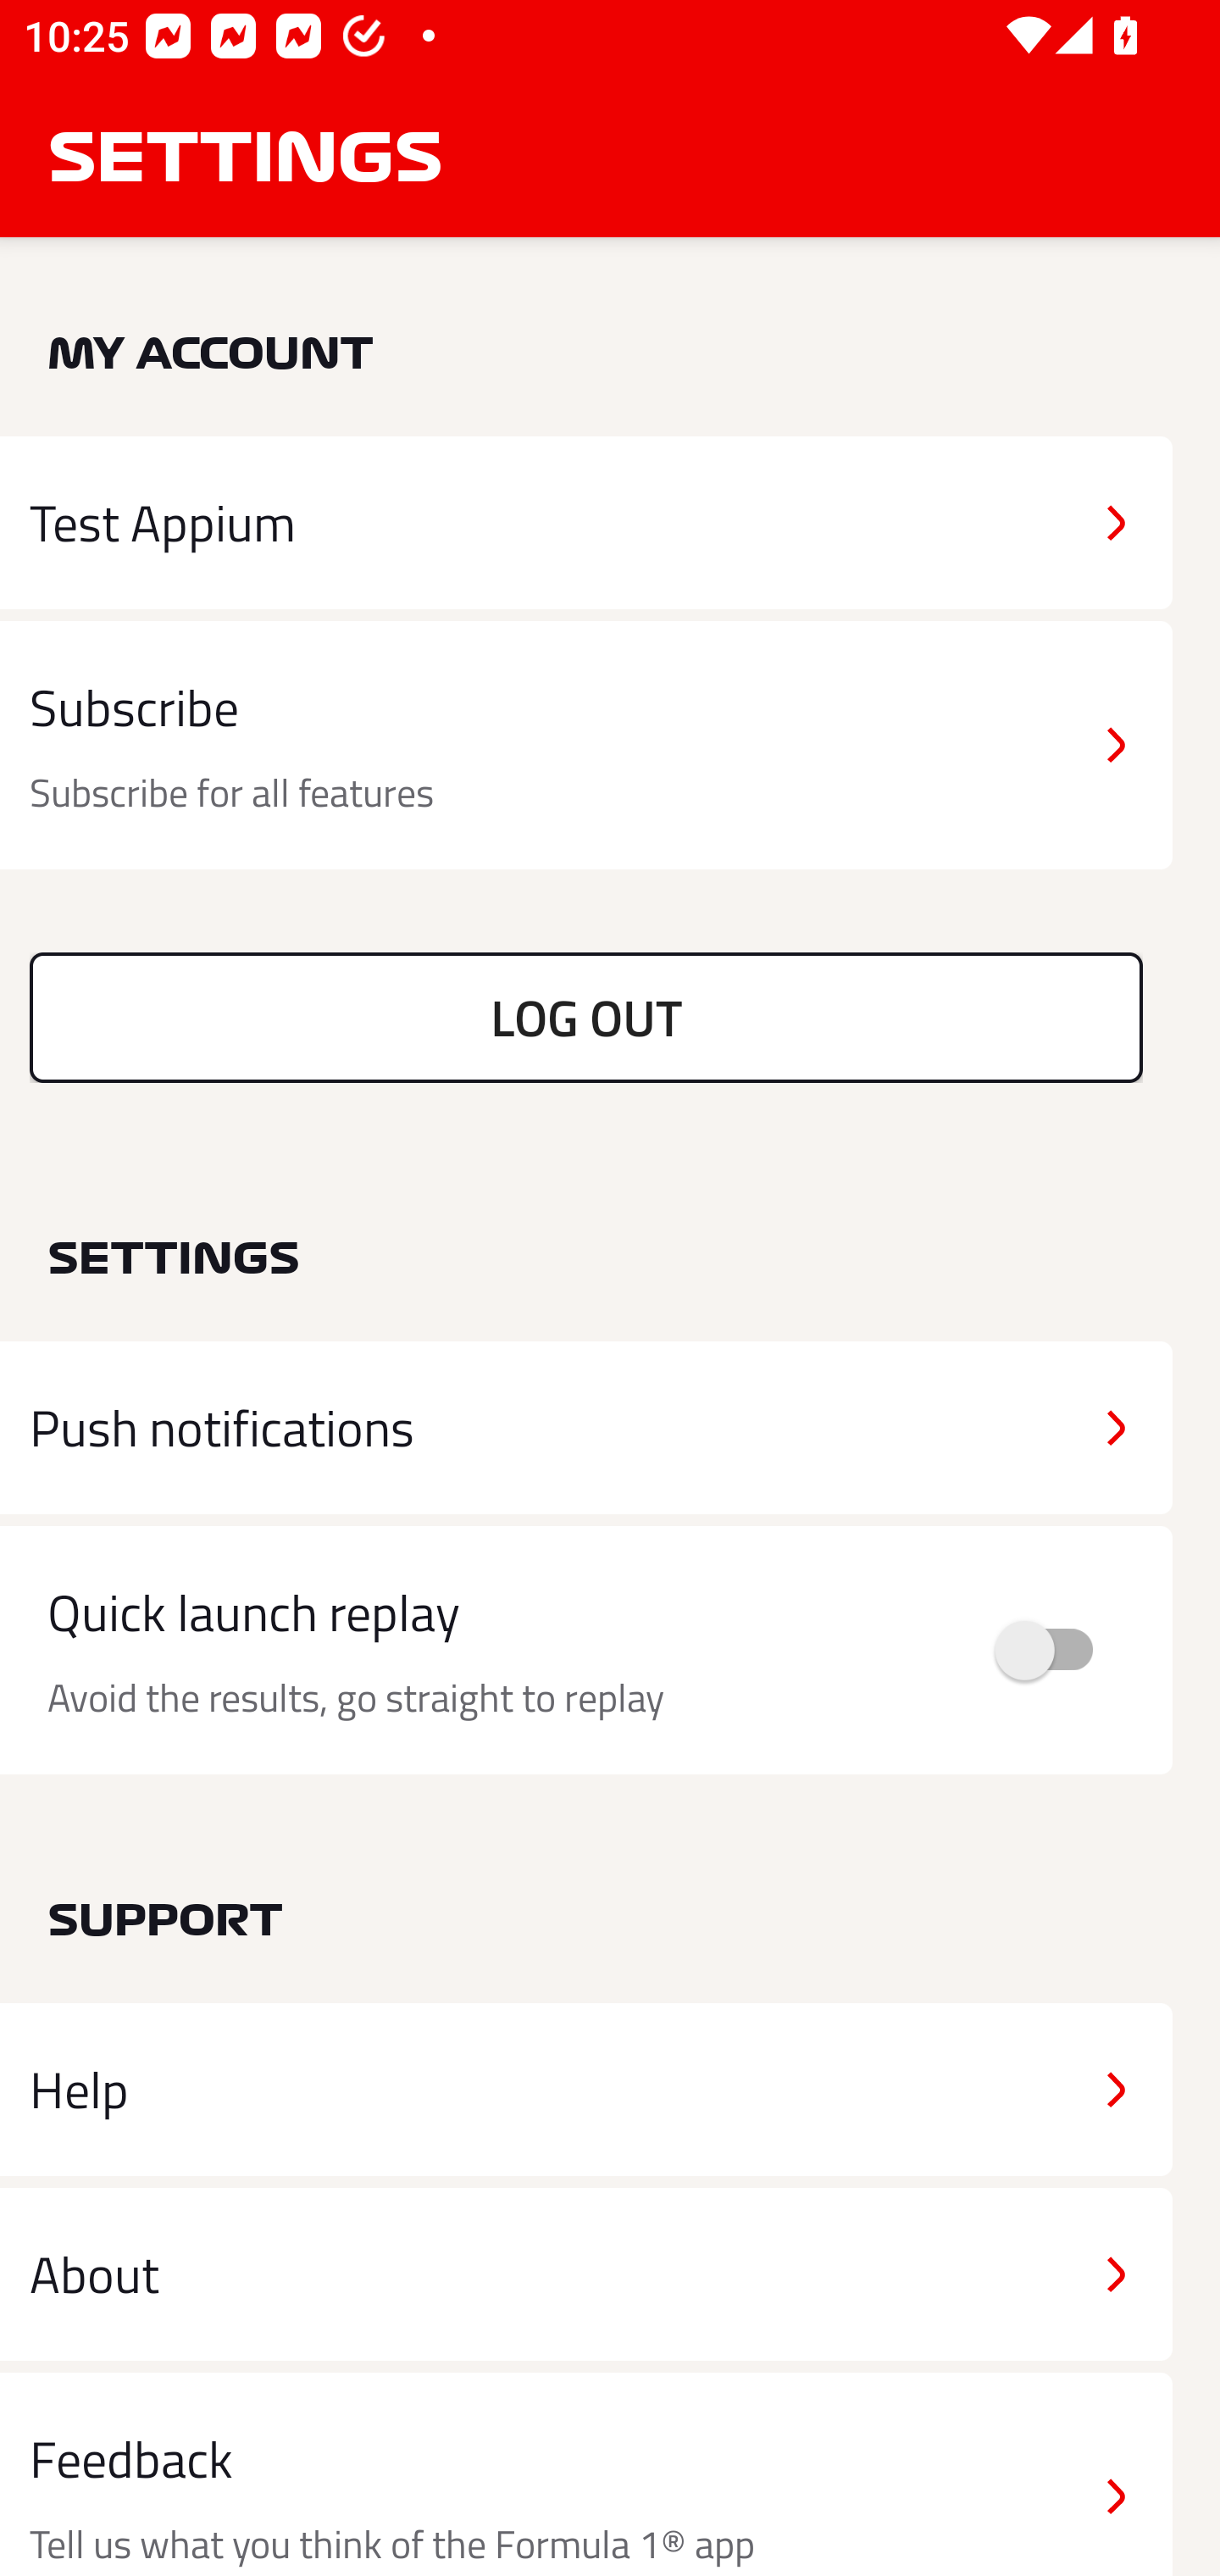  I want to click on About, so click(586, 2273).